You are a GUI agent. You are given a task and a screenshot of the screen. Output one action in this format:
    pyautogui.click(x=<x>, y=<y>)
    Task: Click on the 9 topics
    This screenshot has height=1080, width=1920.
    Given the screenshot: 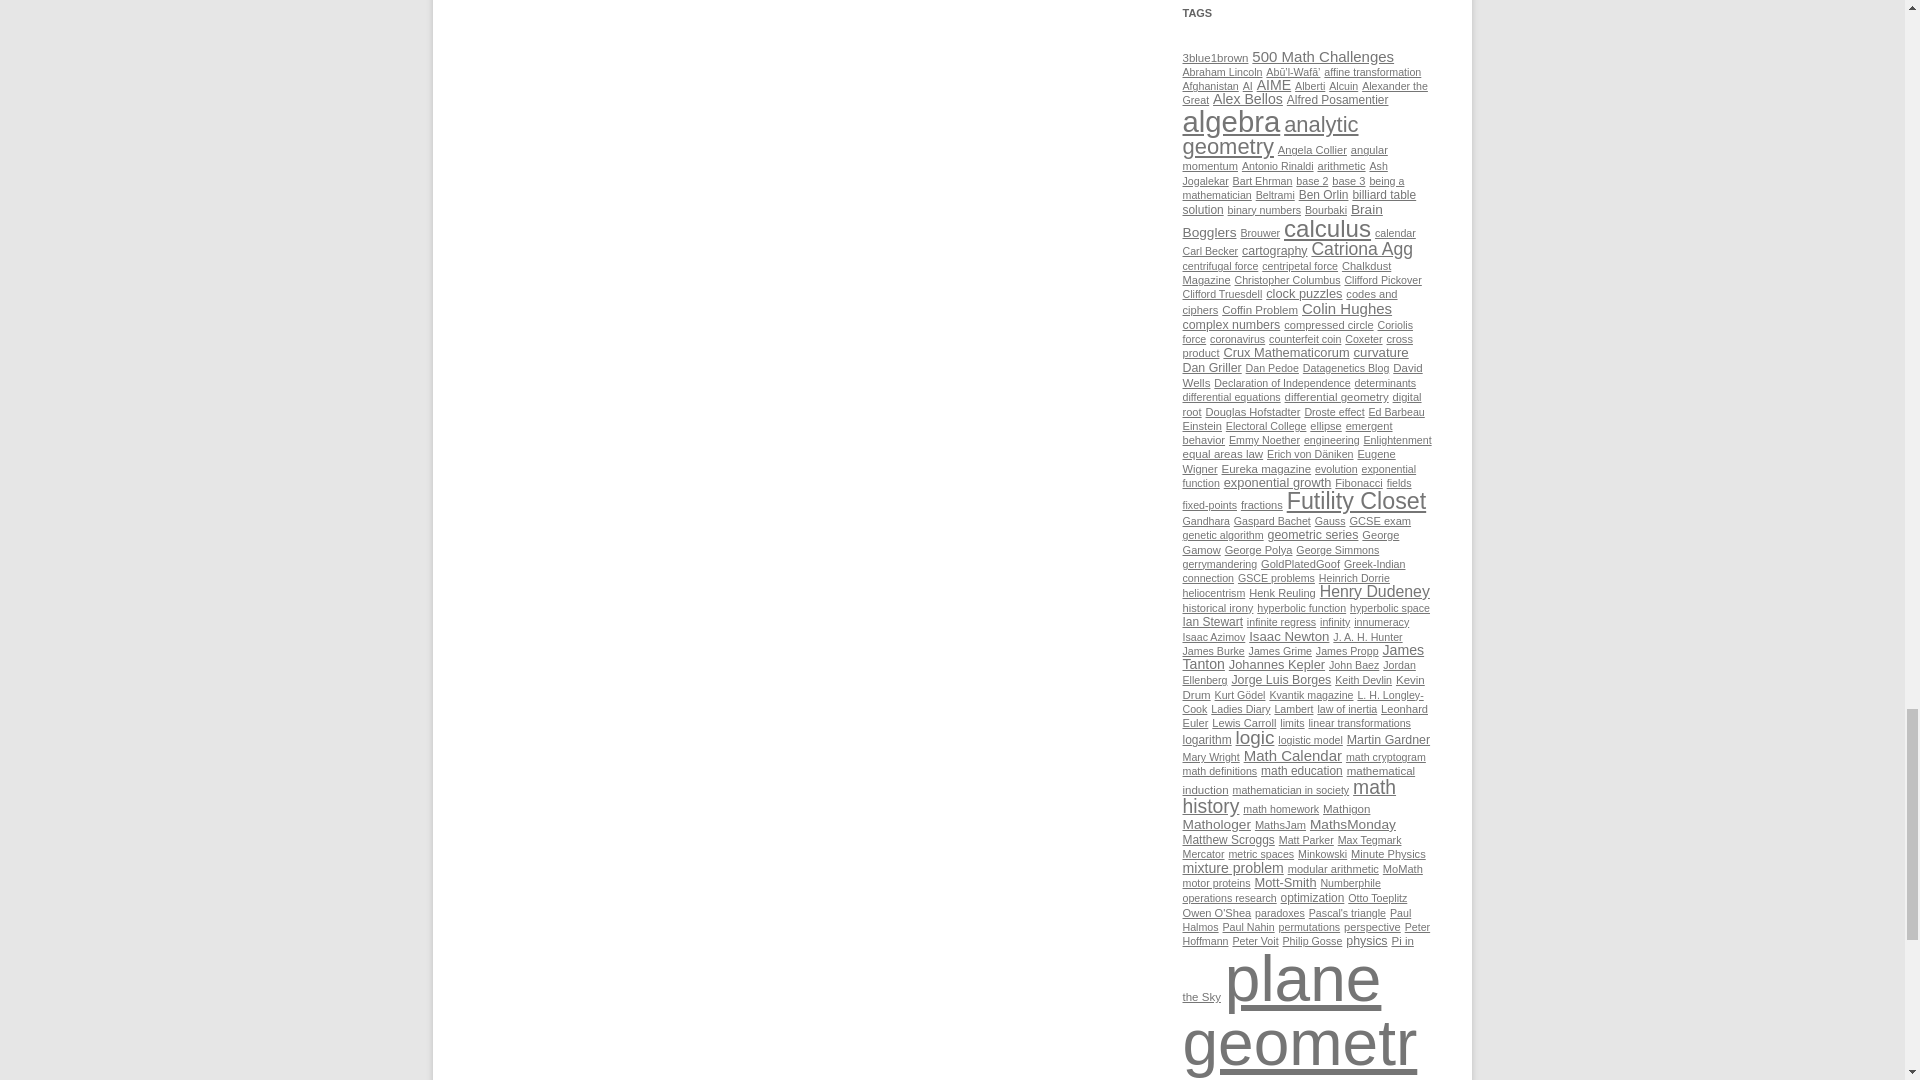 What is the action you would take?
    pyautogui.click(x=1274, y=84)
    